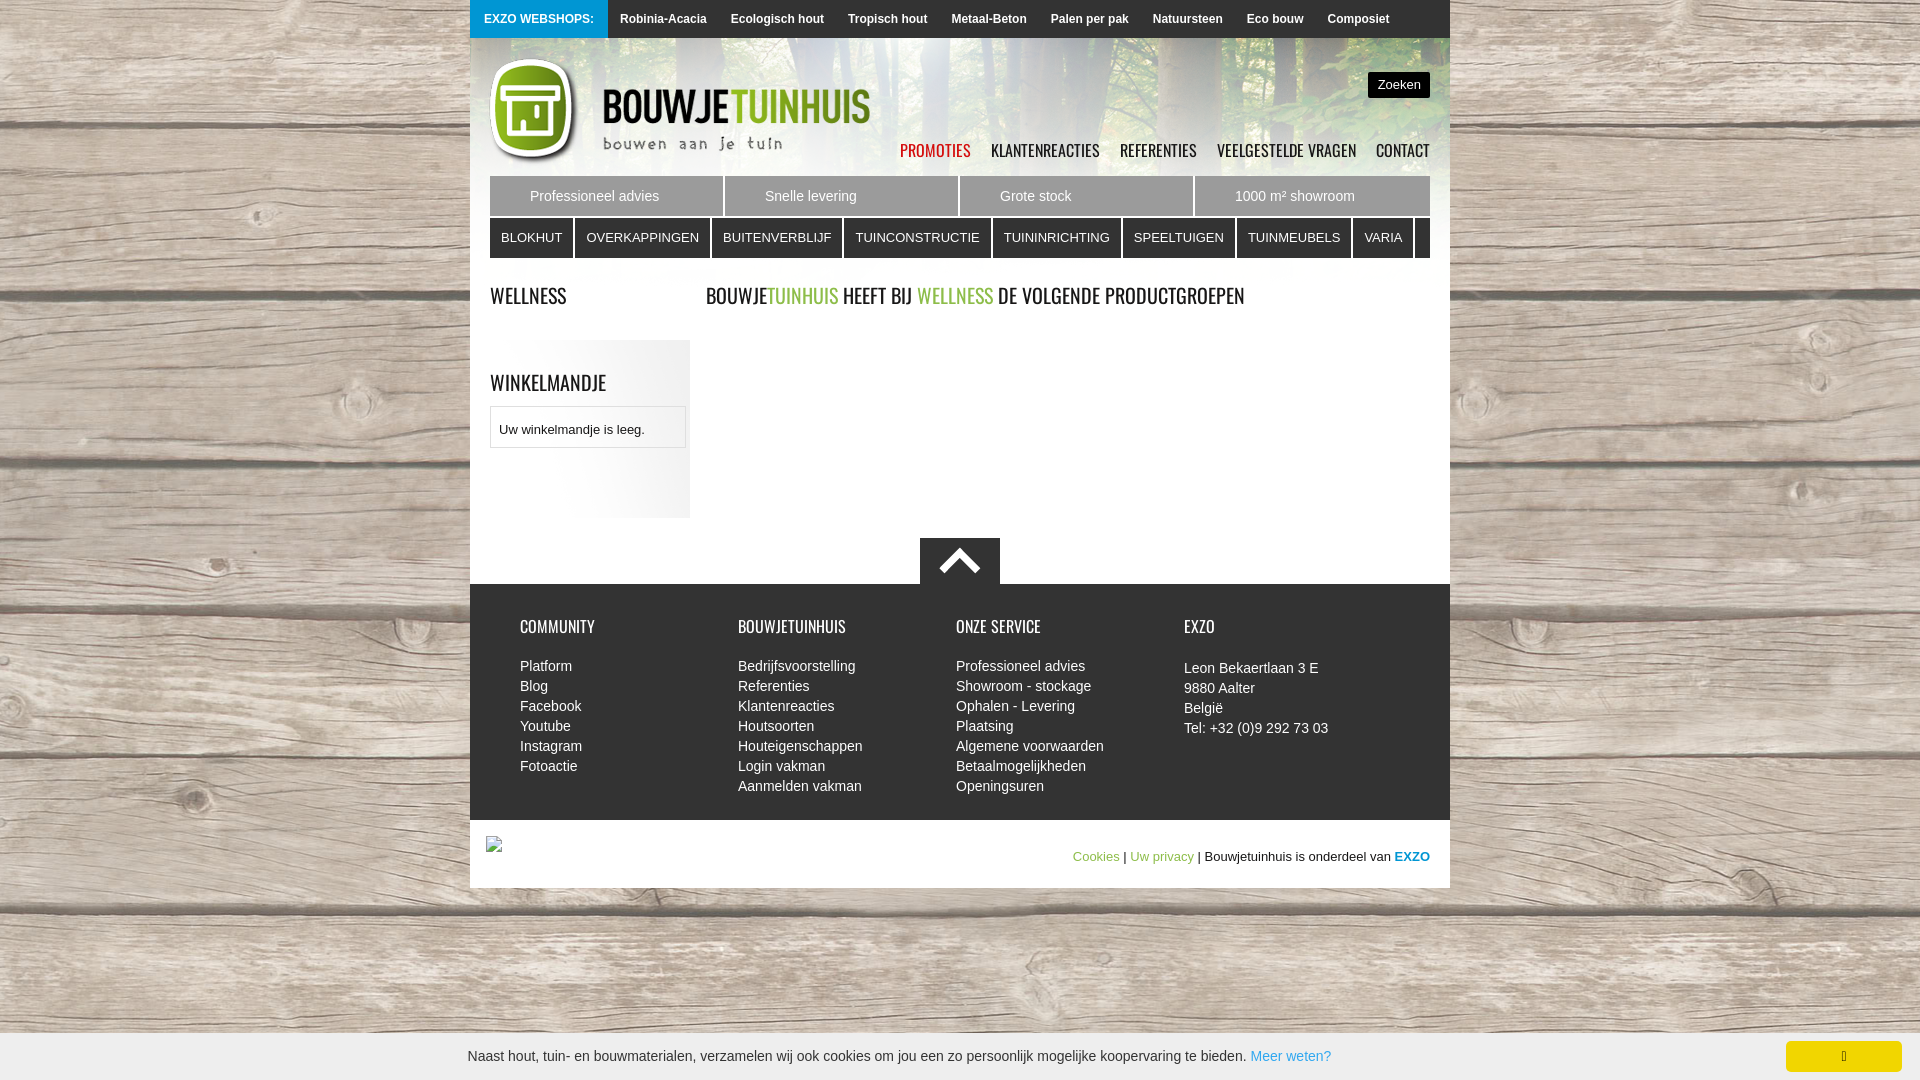  What do you see at coordinates (1050, 746) in the screenshot?
I see `Algemene voorwaarden` at bounding box center [1050, 746].